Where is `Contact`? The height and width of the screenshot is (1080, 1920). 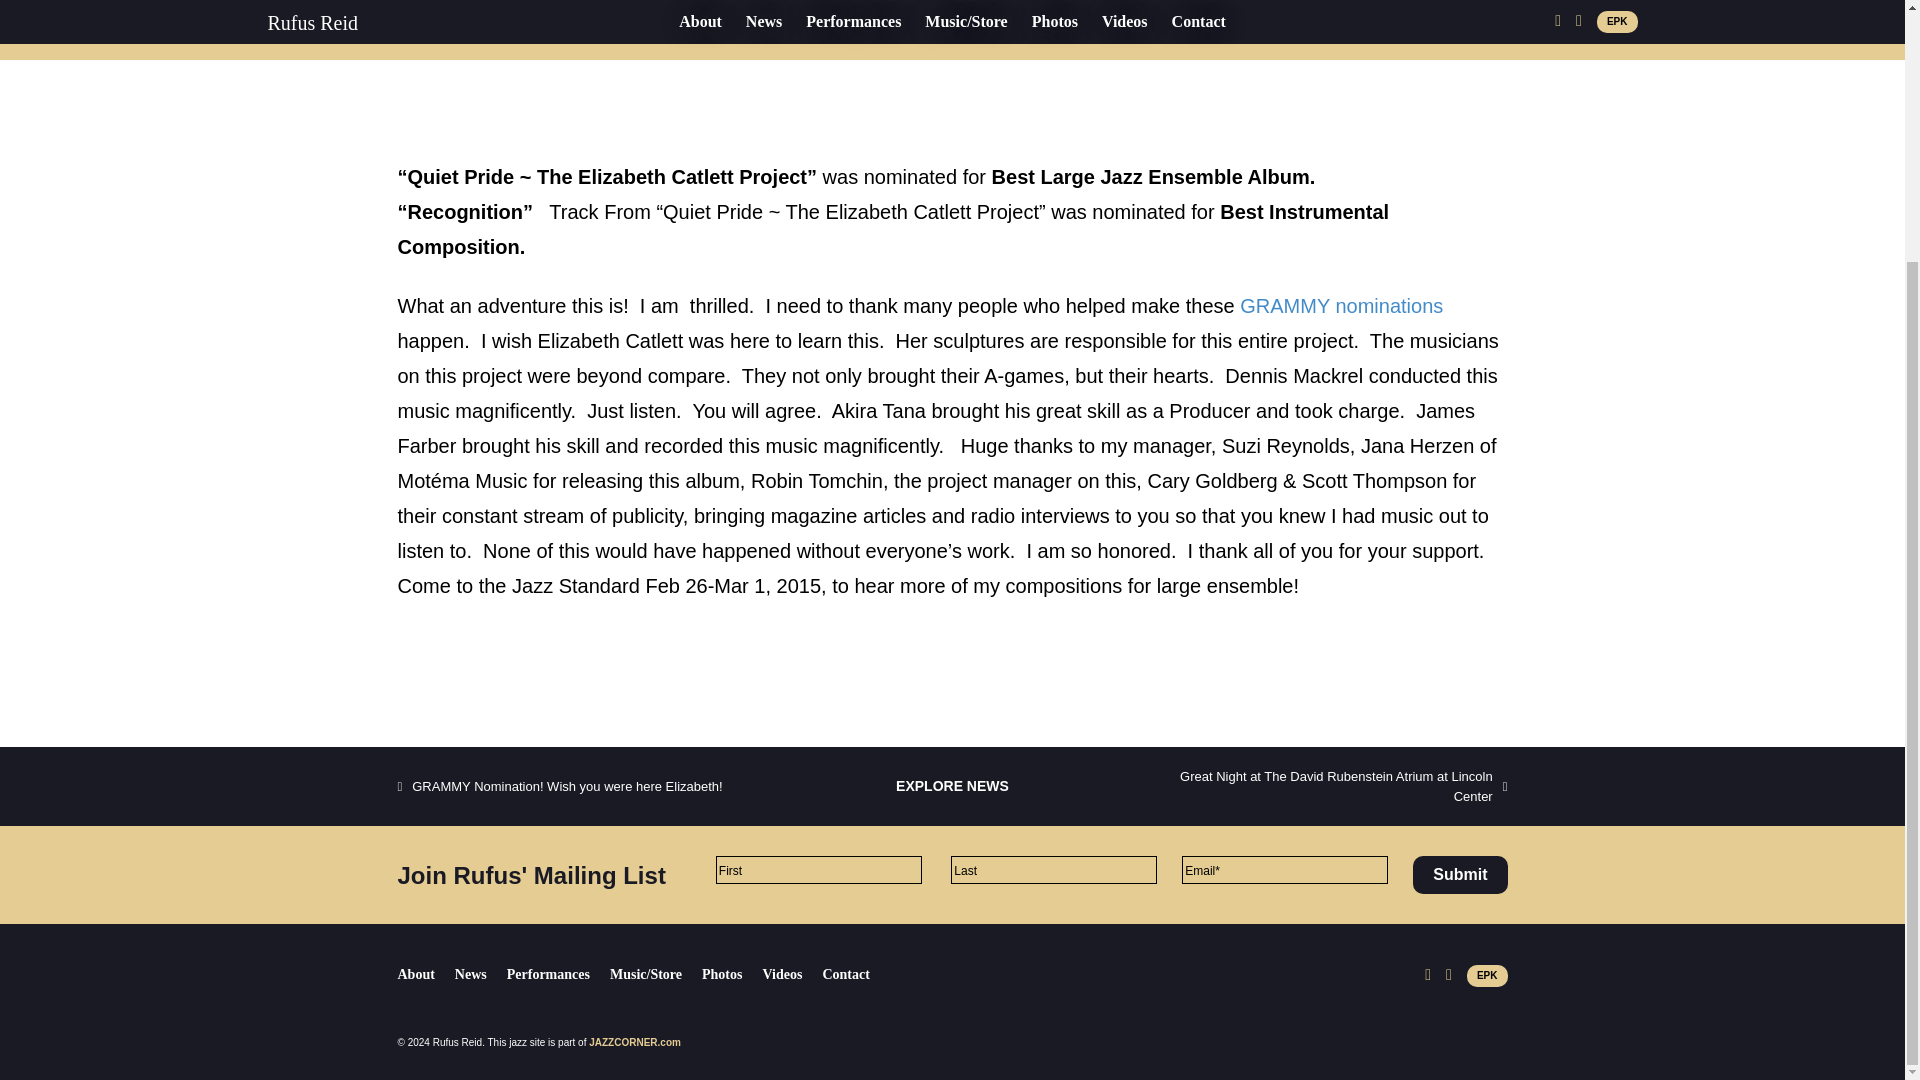 Contact is located at coordinates (854, 974).